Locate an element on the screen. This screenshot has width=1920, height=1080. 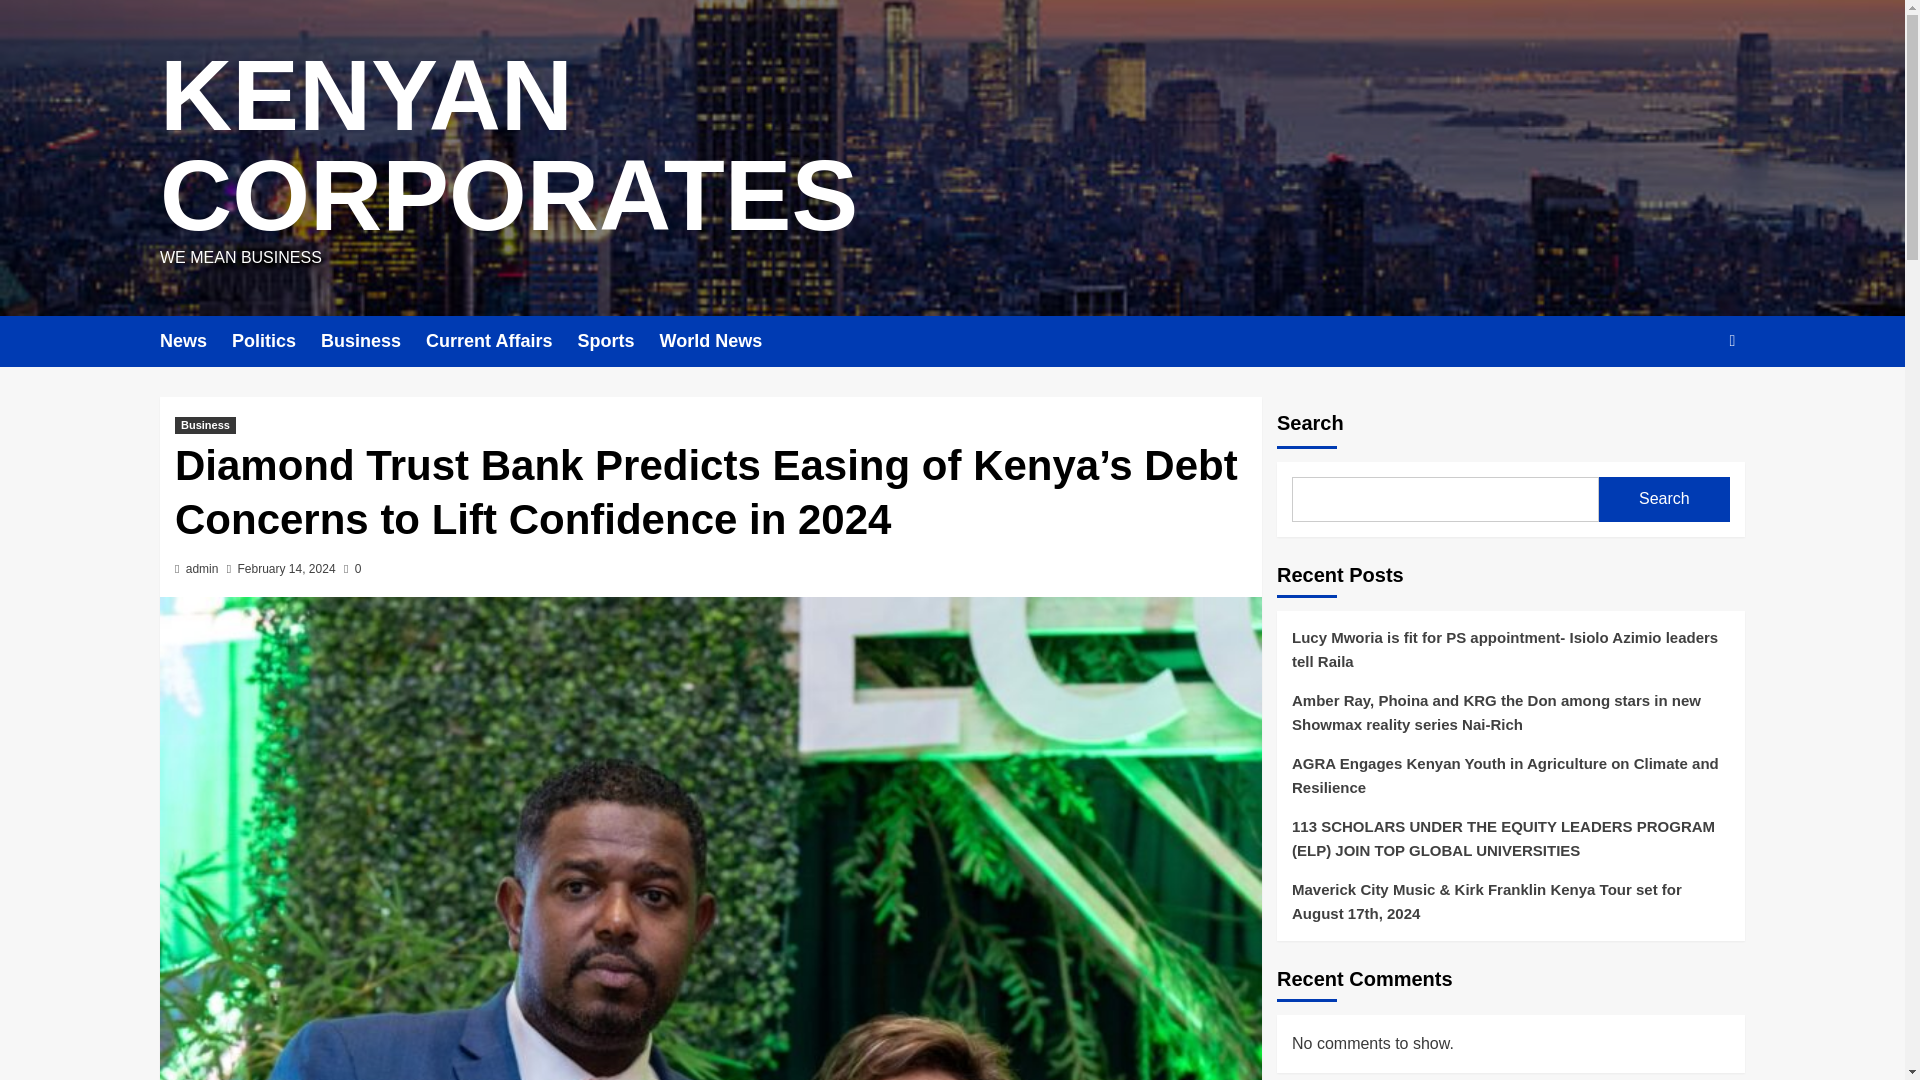
KENYAN CORPORATES is located at coordinates (508, 144).